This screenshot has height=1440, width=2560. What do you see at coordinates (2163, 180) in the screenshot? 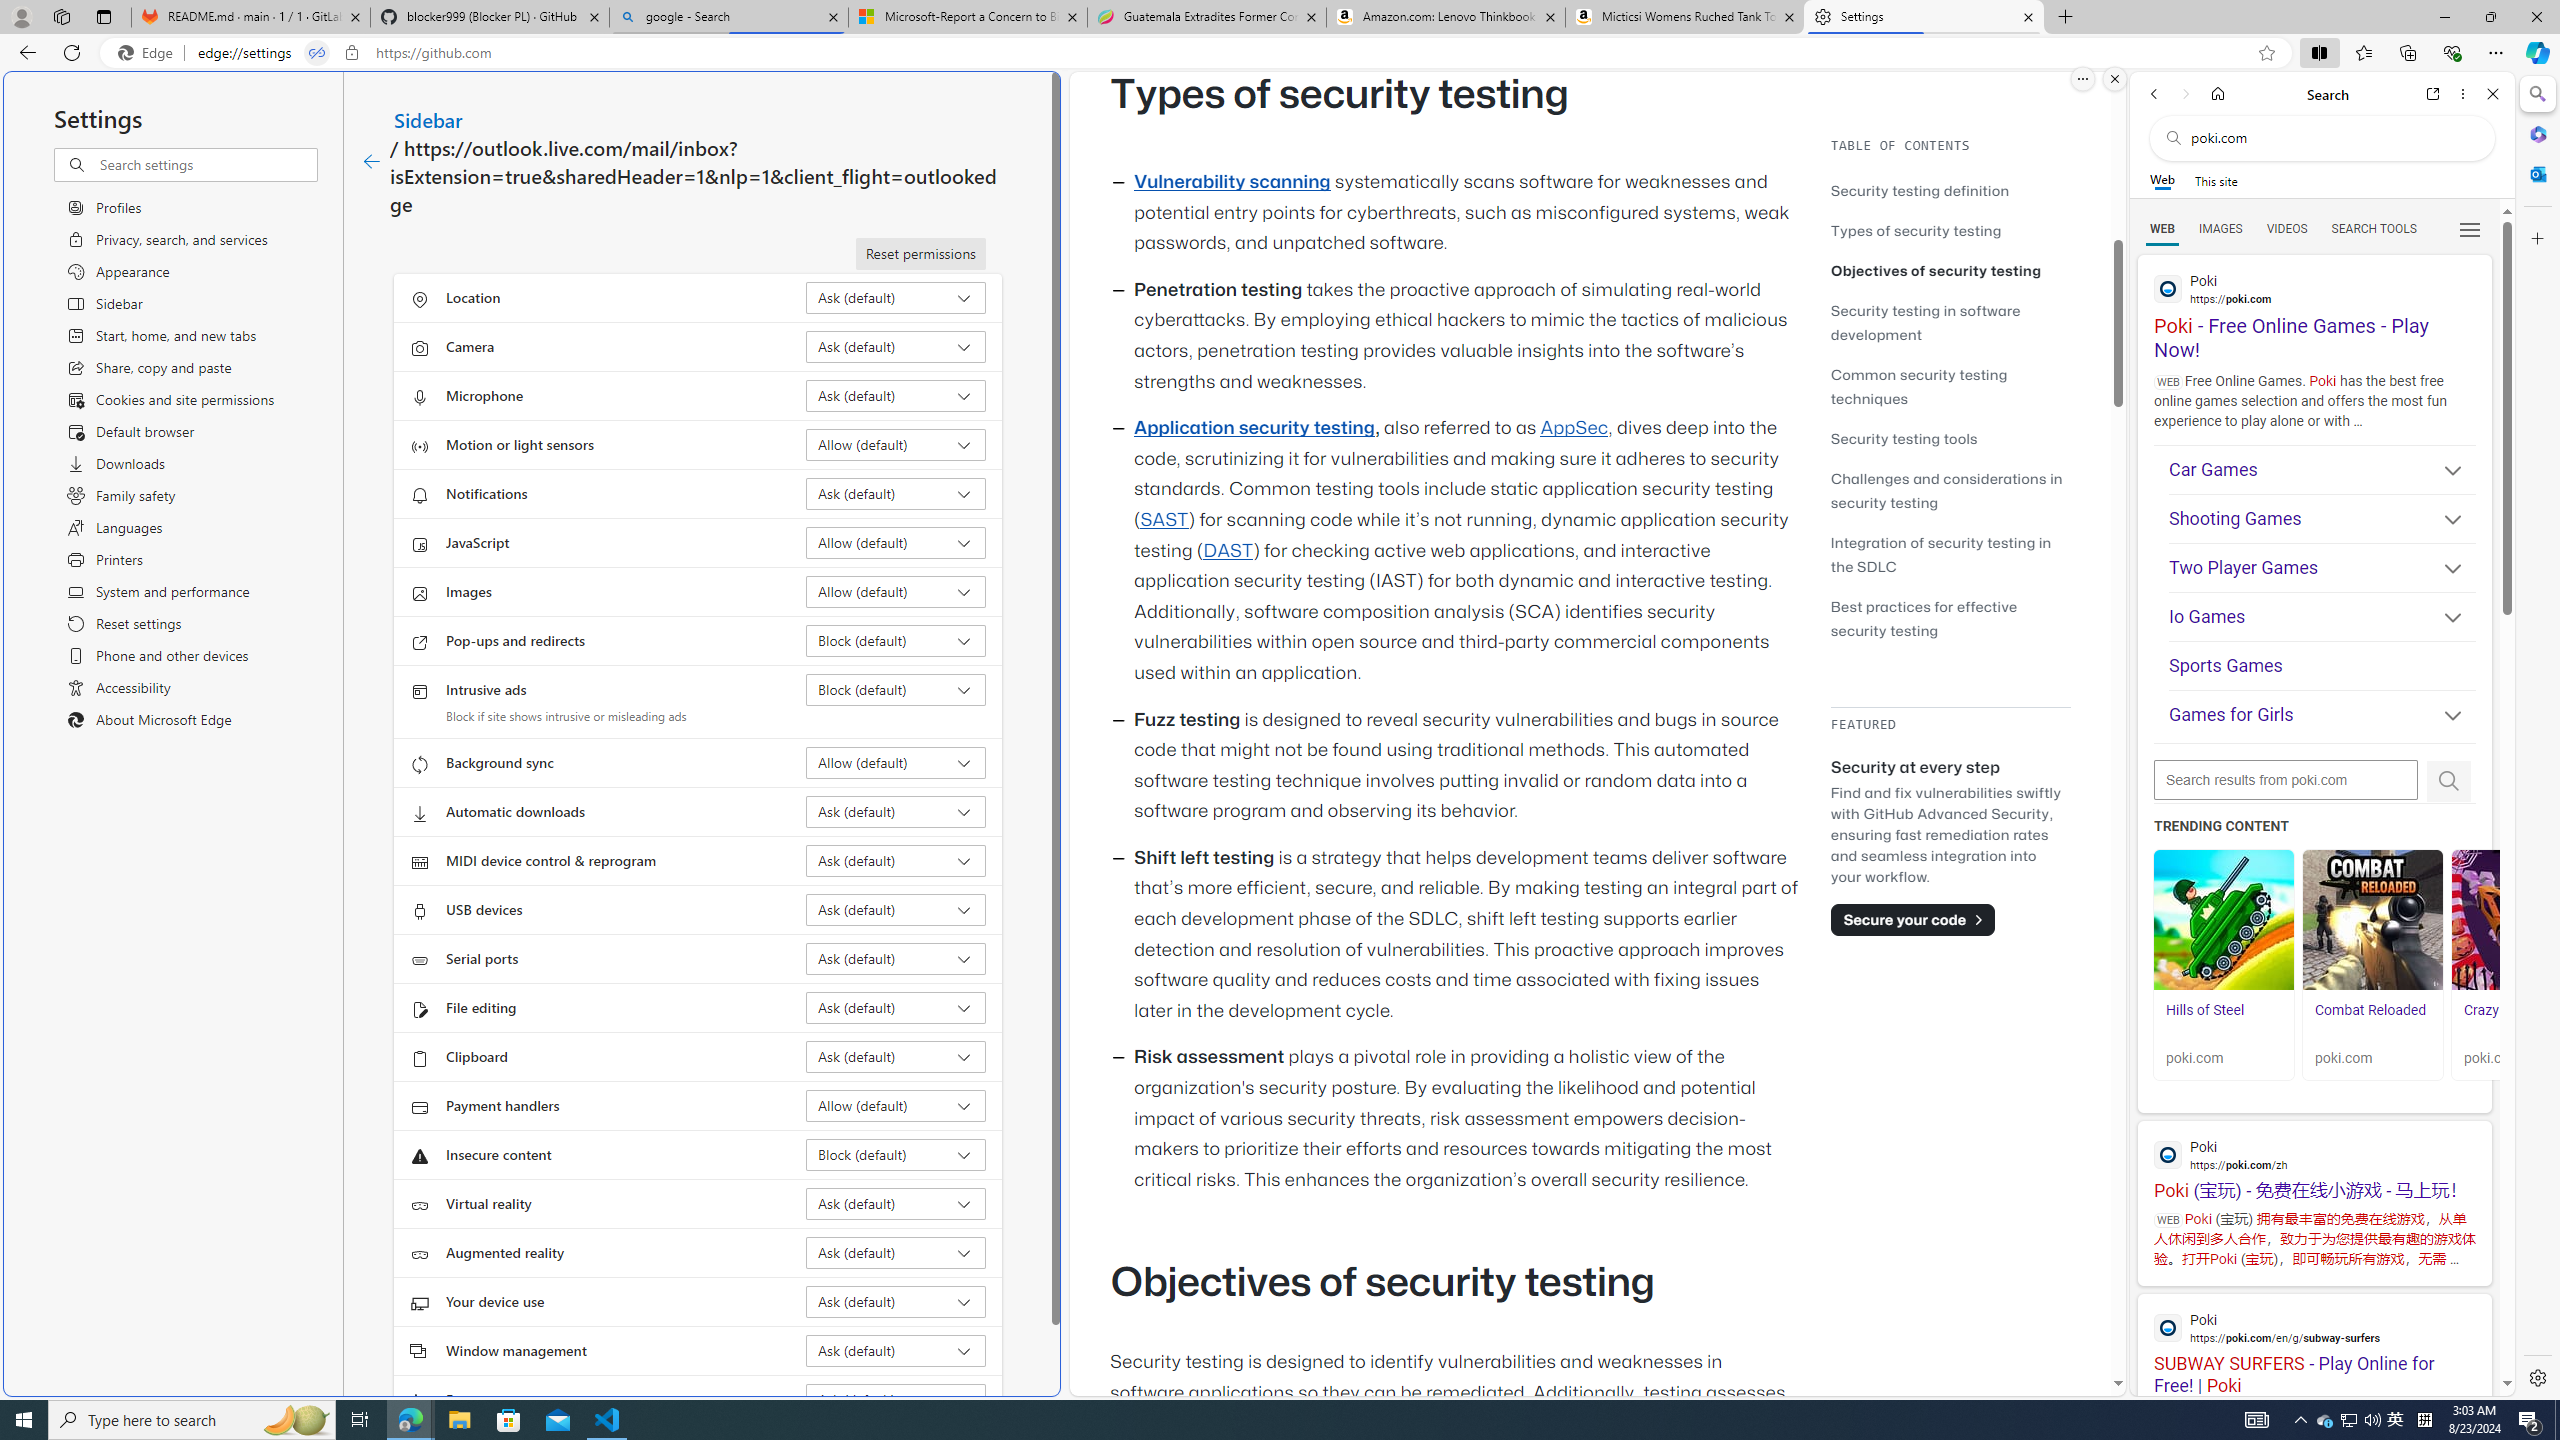
I see `Web scope` at bounding box center [2163, 180].